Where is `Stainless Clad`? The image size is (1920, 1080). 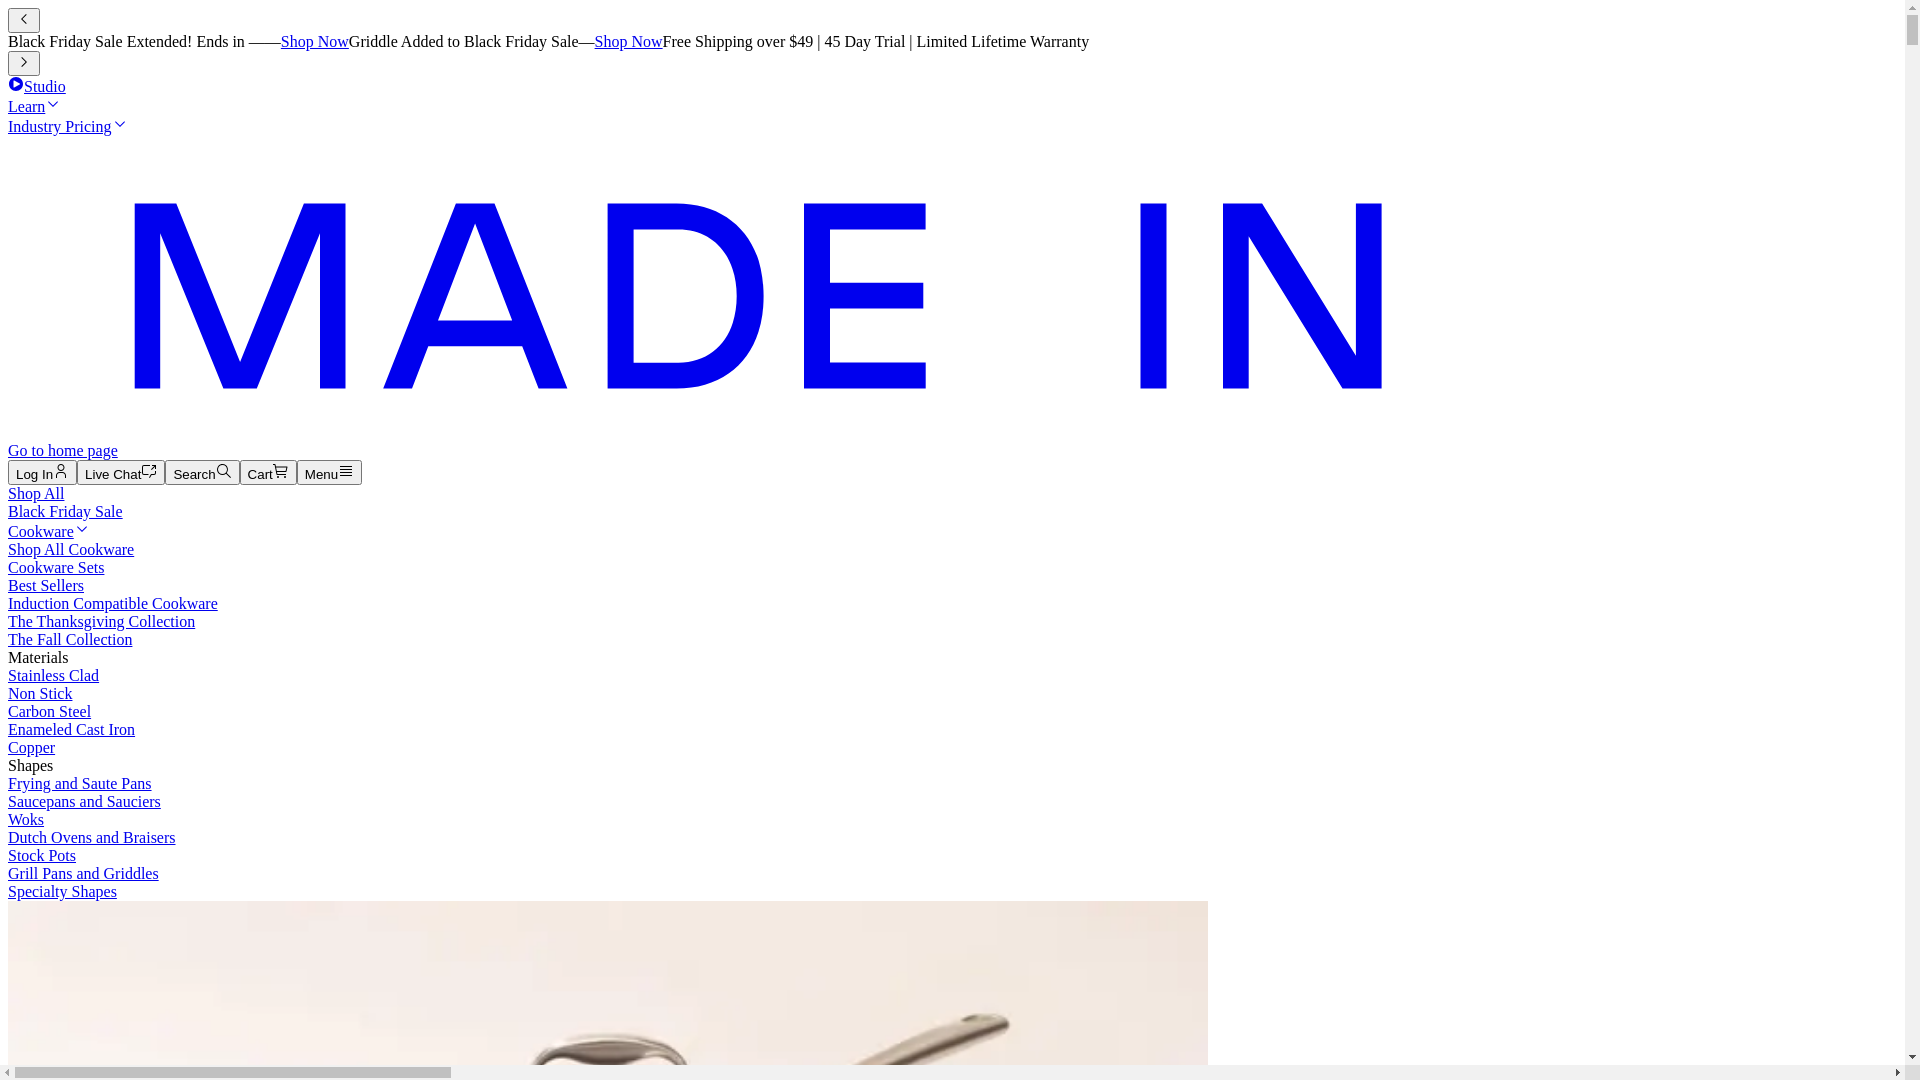 Stainless Clad is located at coordinates (54, 676).